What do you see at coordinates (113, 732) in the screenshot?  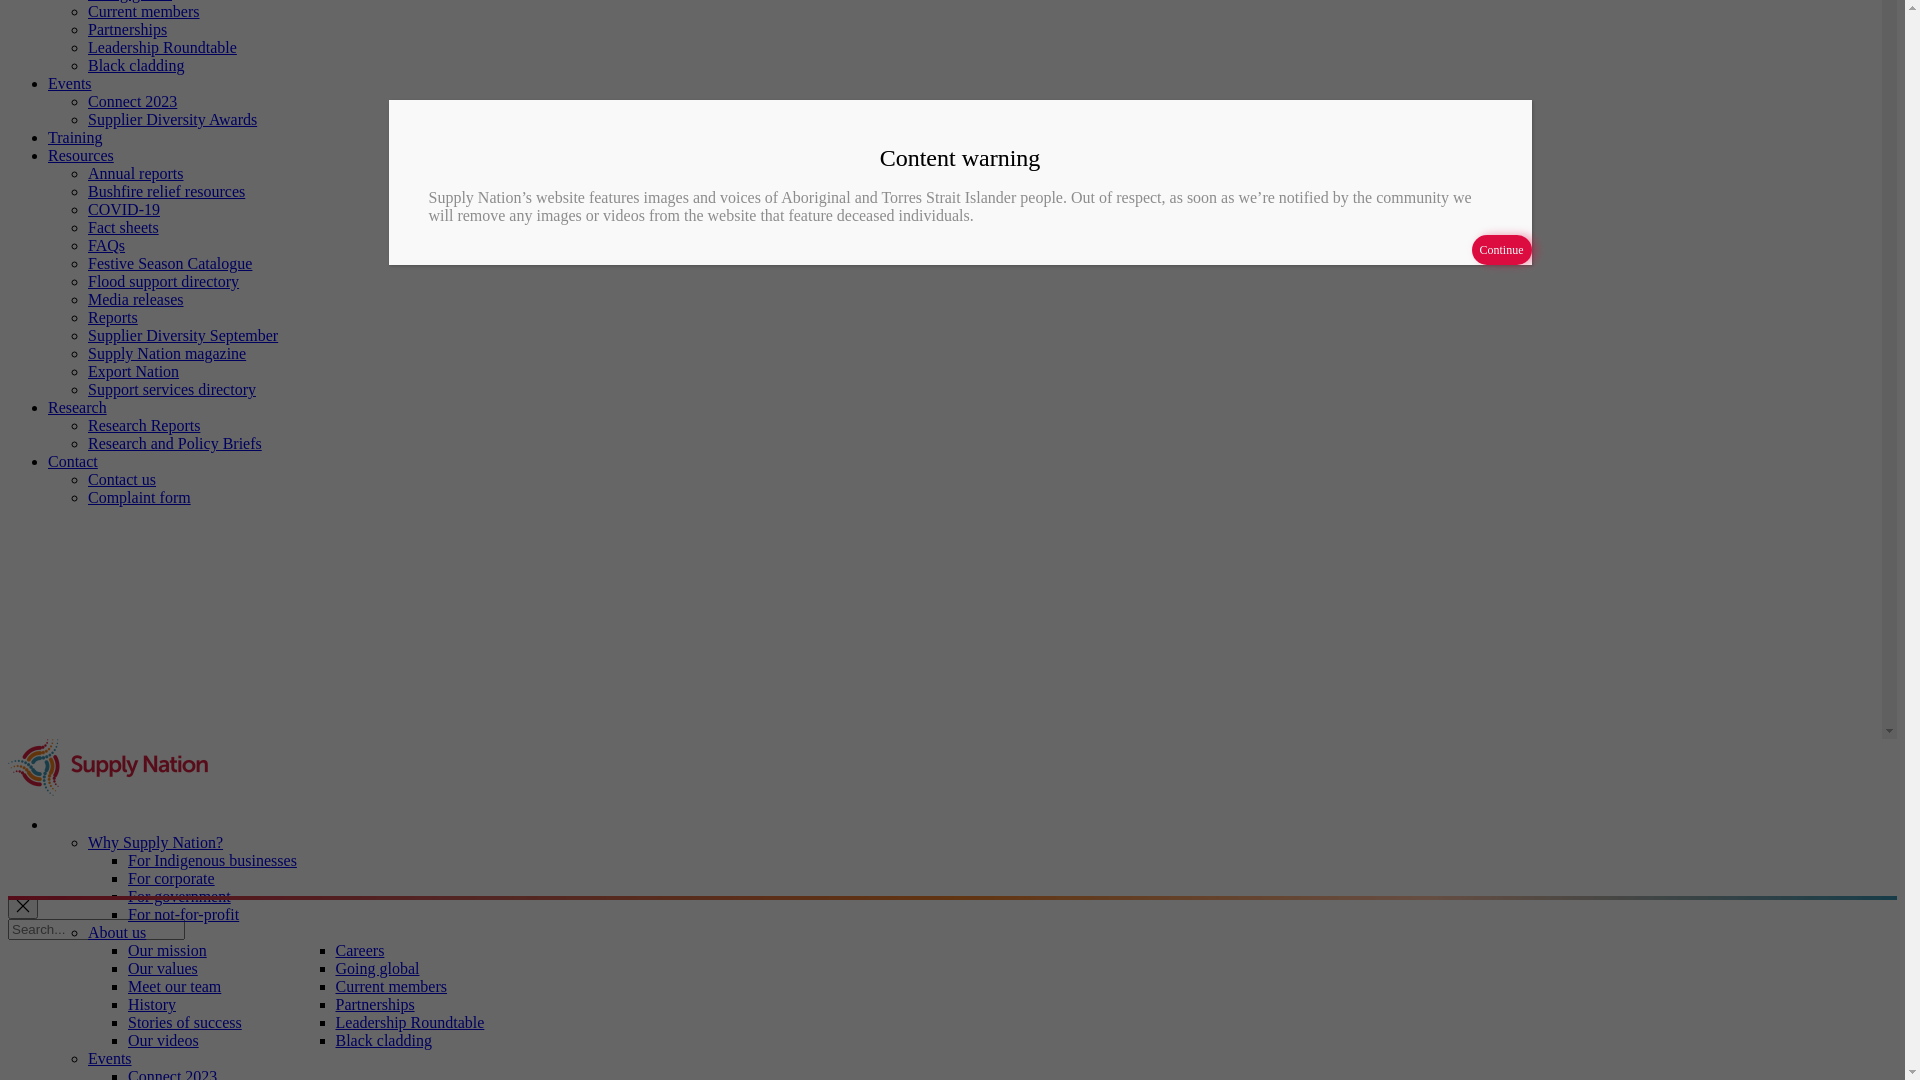 I see `Reports` at bounding box center [113, 732].